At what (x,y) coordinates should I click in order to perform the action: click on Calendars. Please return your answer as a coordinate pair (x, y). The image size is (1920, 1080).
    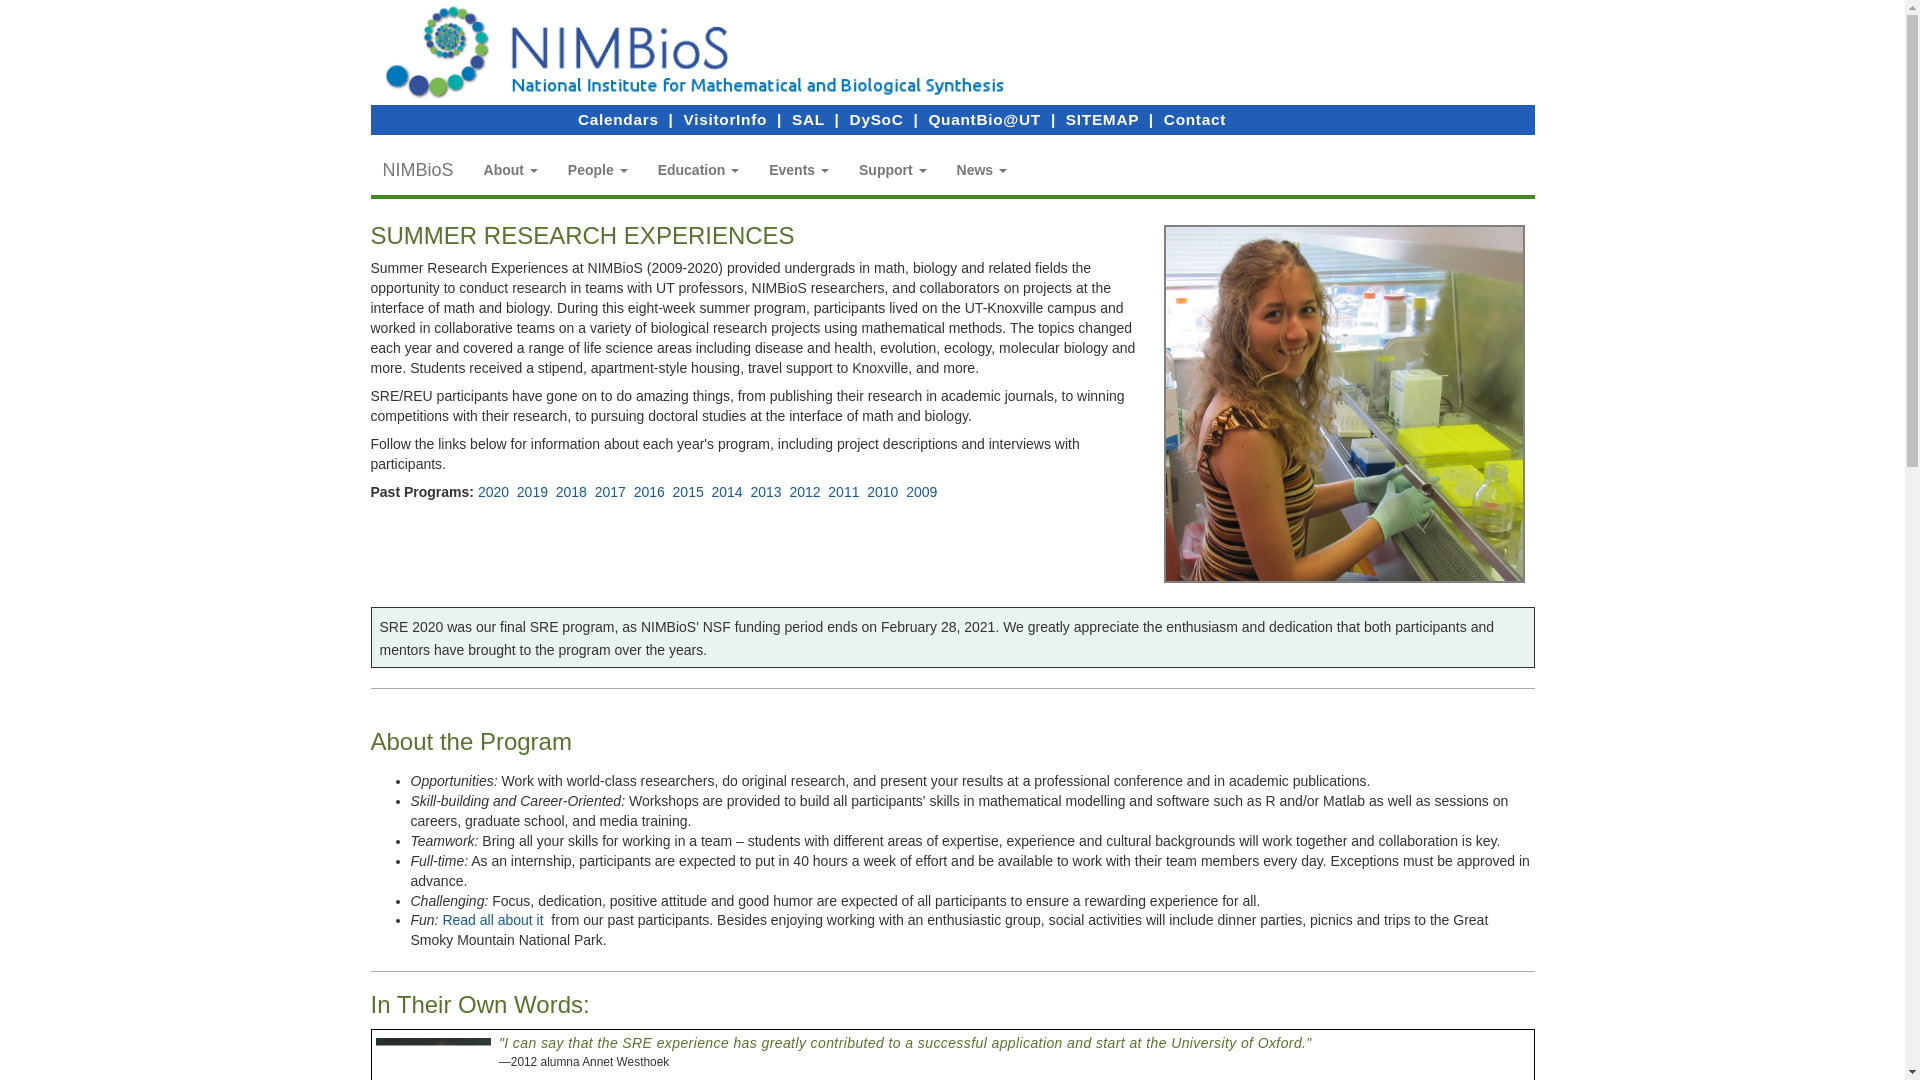
    Looking at the image, I should click on (618, 120).